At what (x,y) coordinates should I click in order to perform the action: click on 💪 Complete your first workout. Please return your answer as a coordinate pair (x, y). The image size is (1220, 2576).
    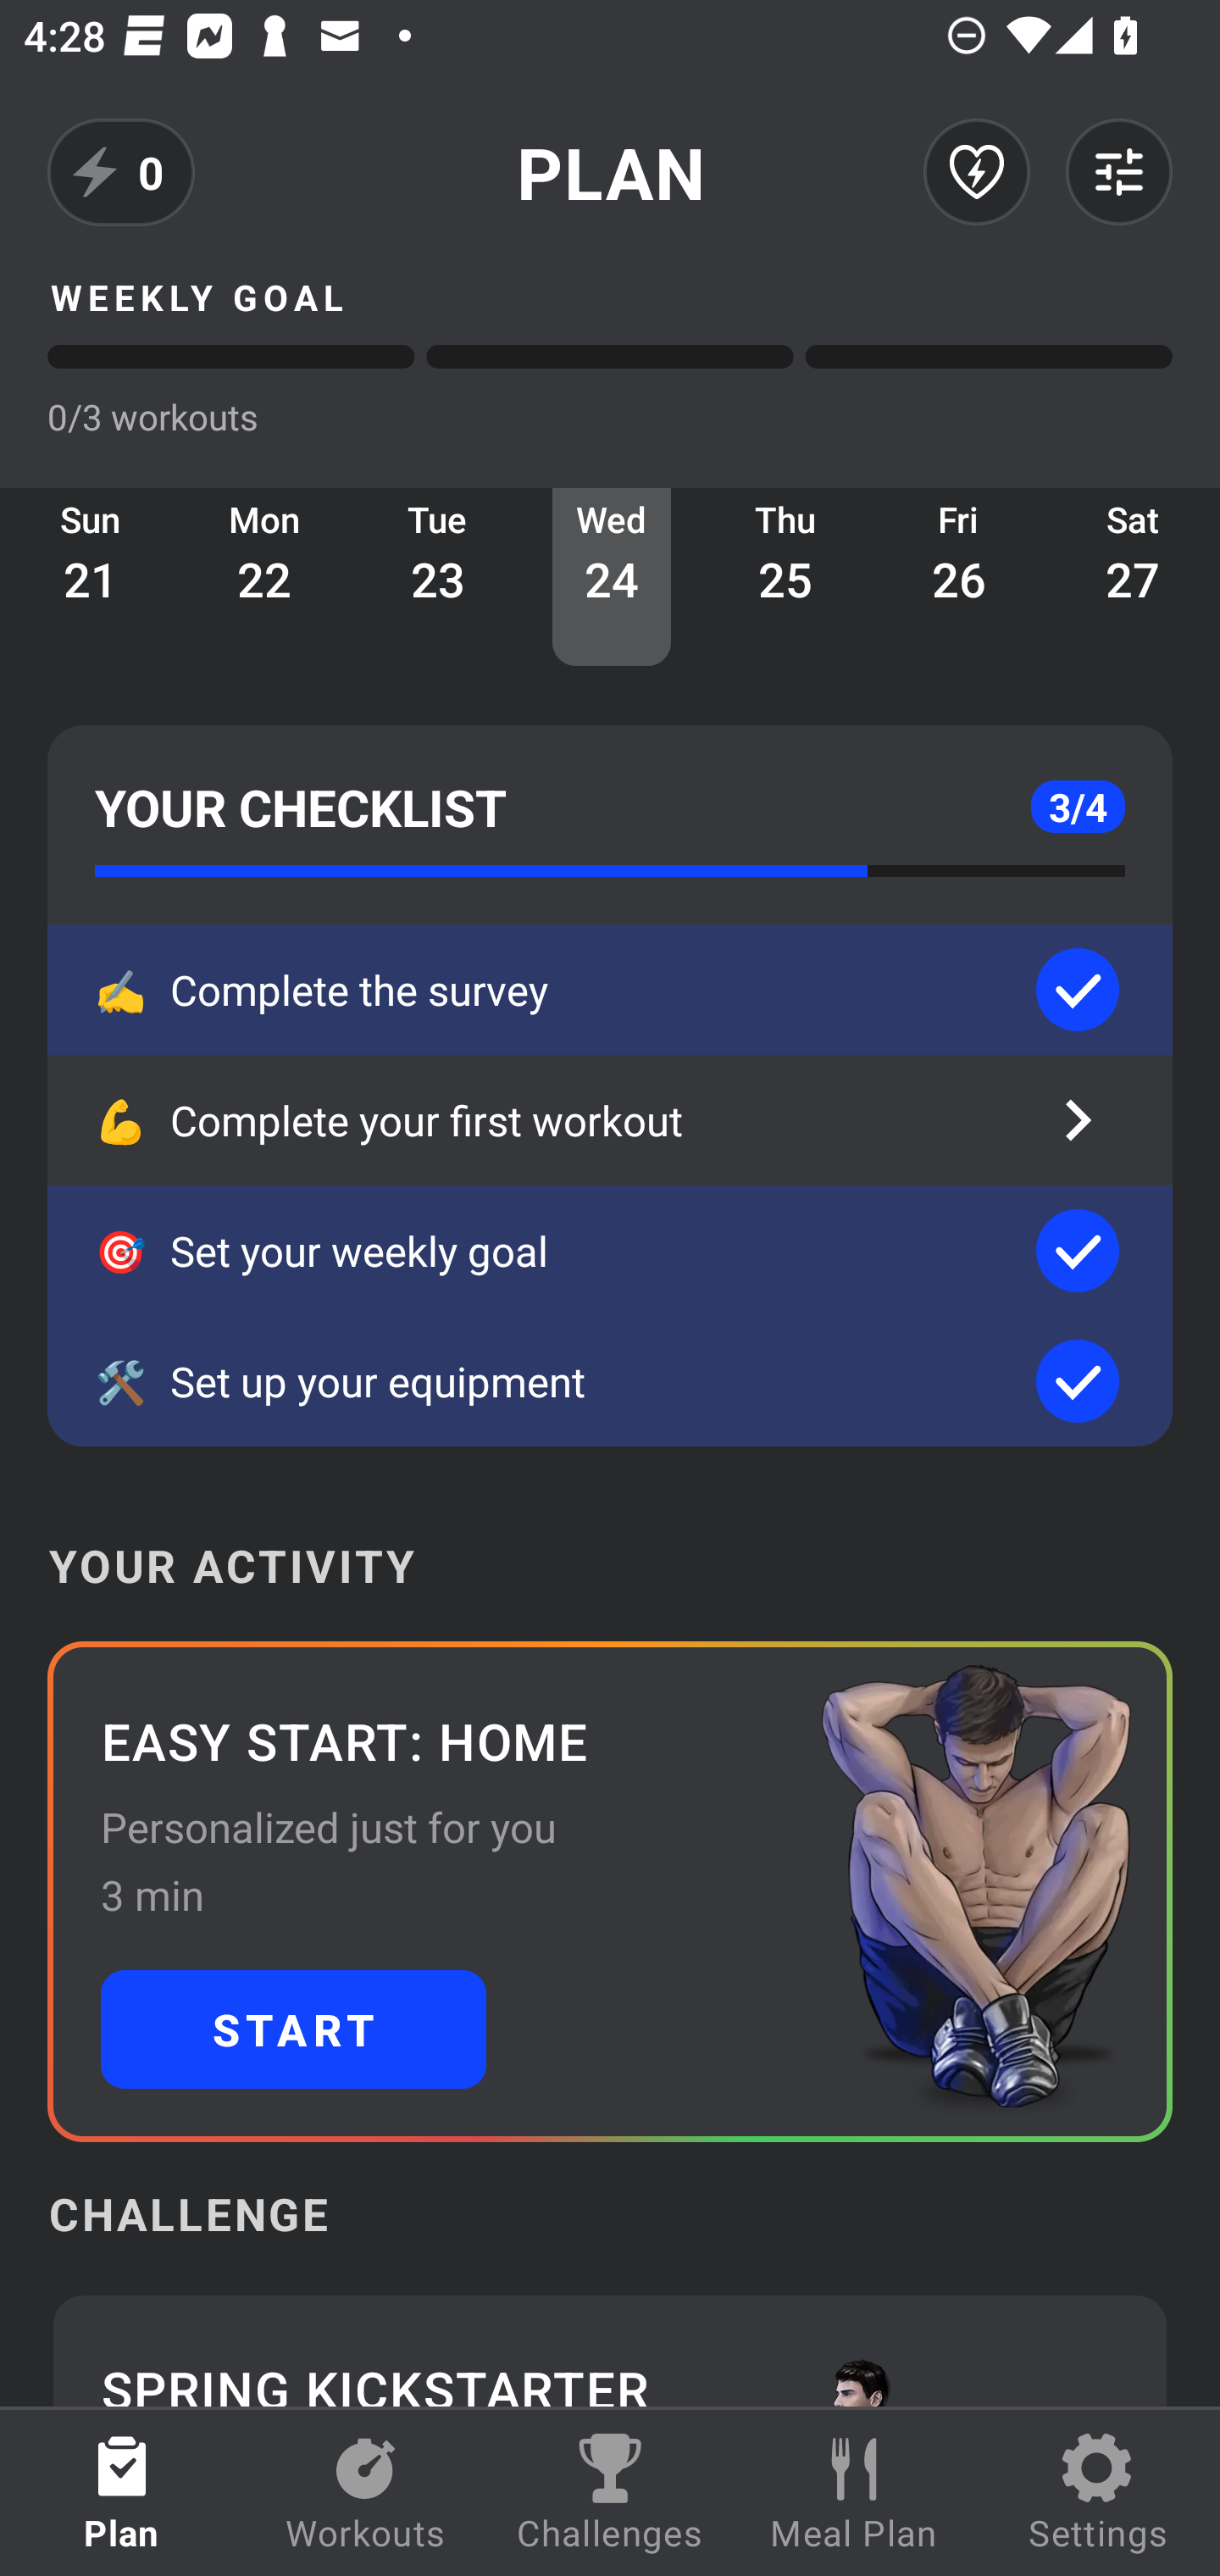
    Looking at the image, I should click on (610, 1120).